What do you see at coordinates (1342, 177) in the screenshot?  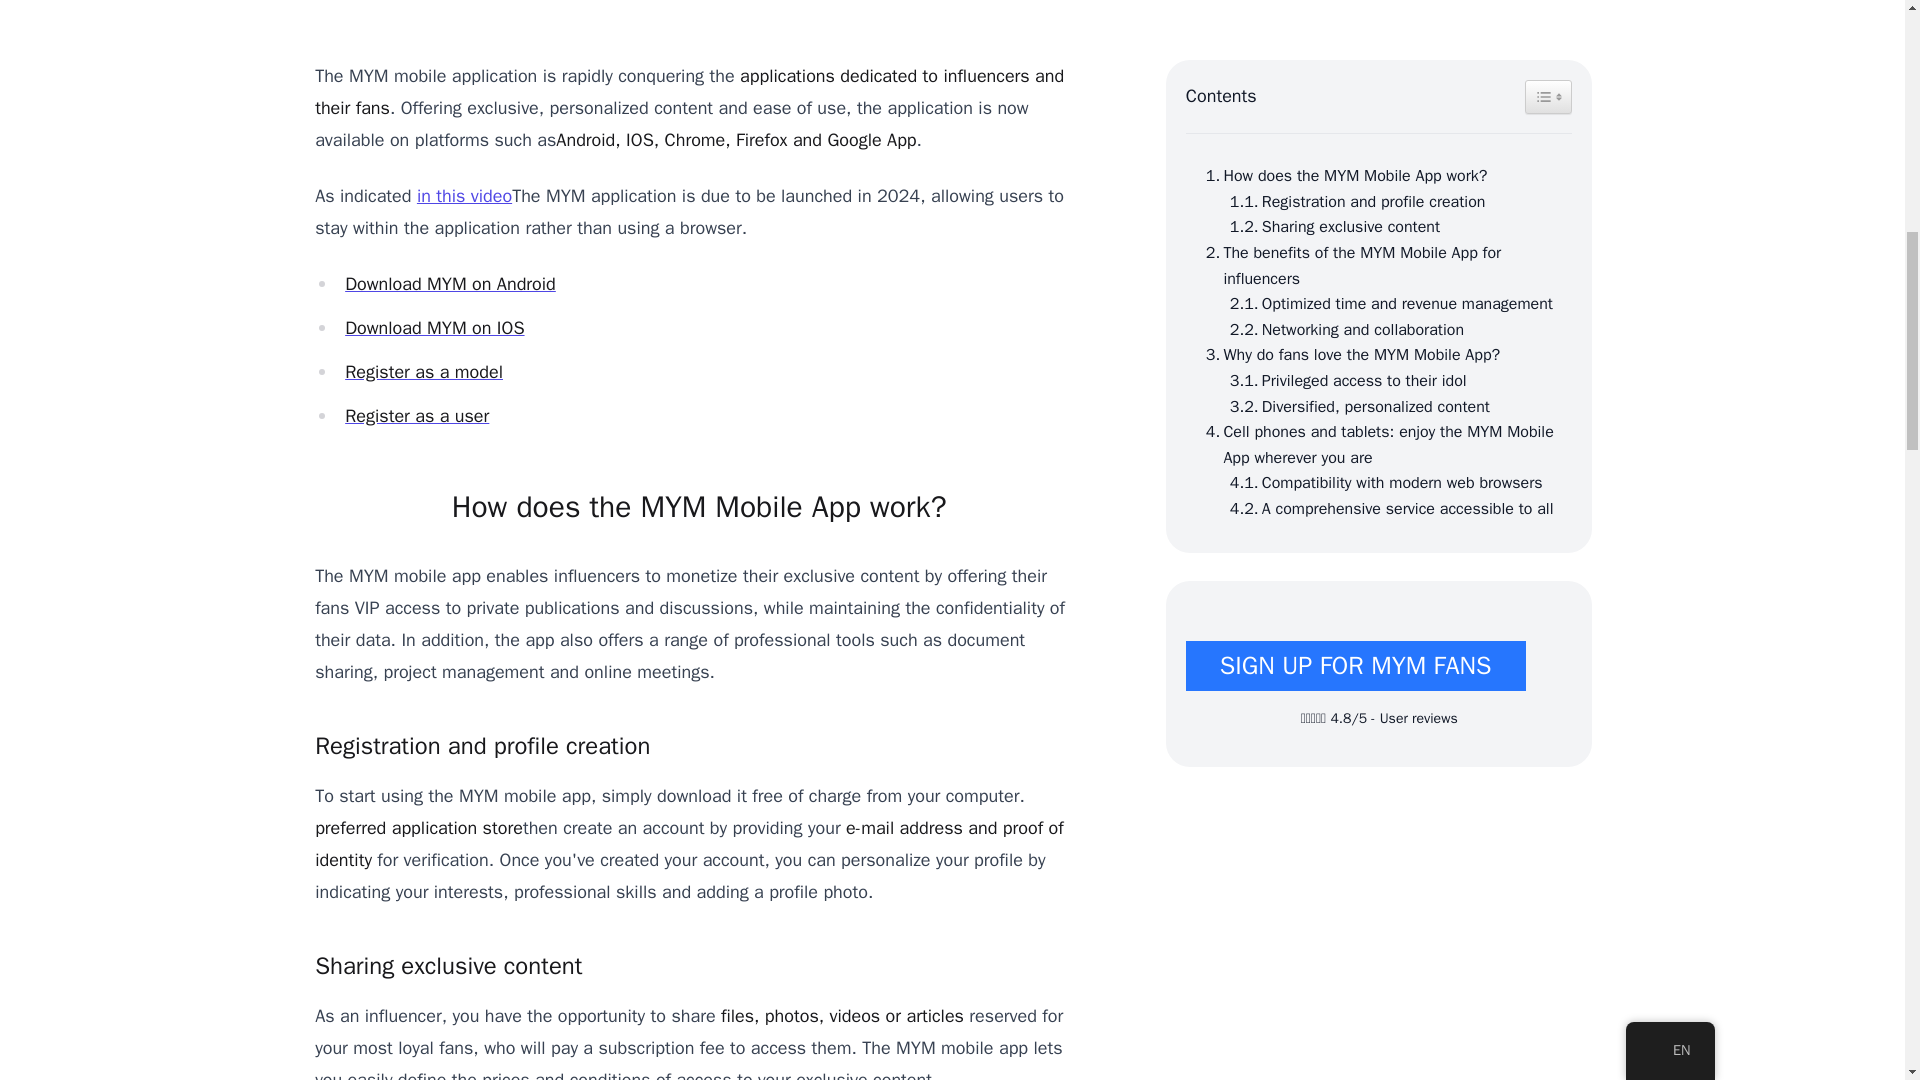 I see `How does the MYM Mobile App work?` at bounding box center [1342, 177].